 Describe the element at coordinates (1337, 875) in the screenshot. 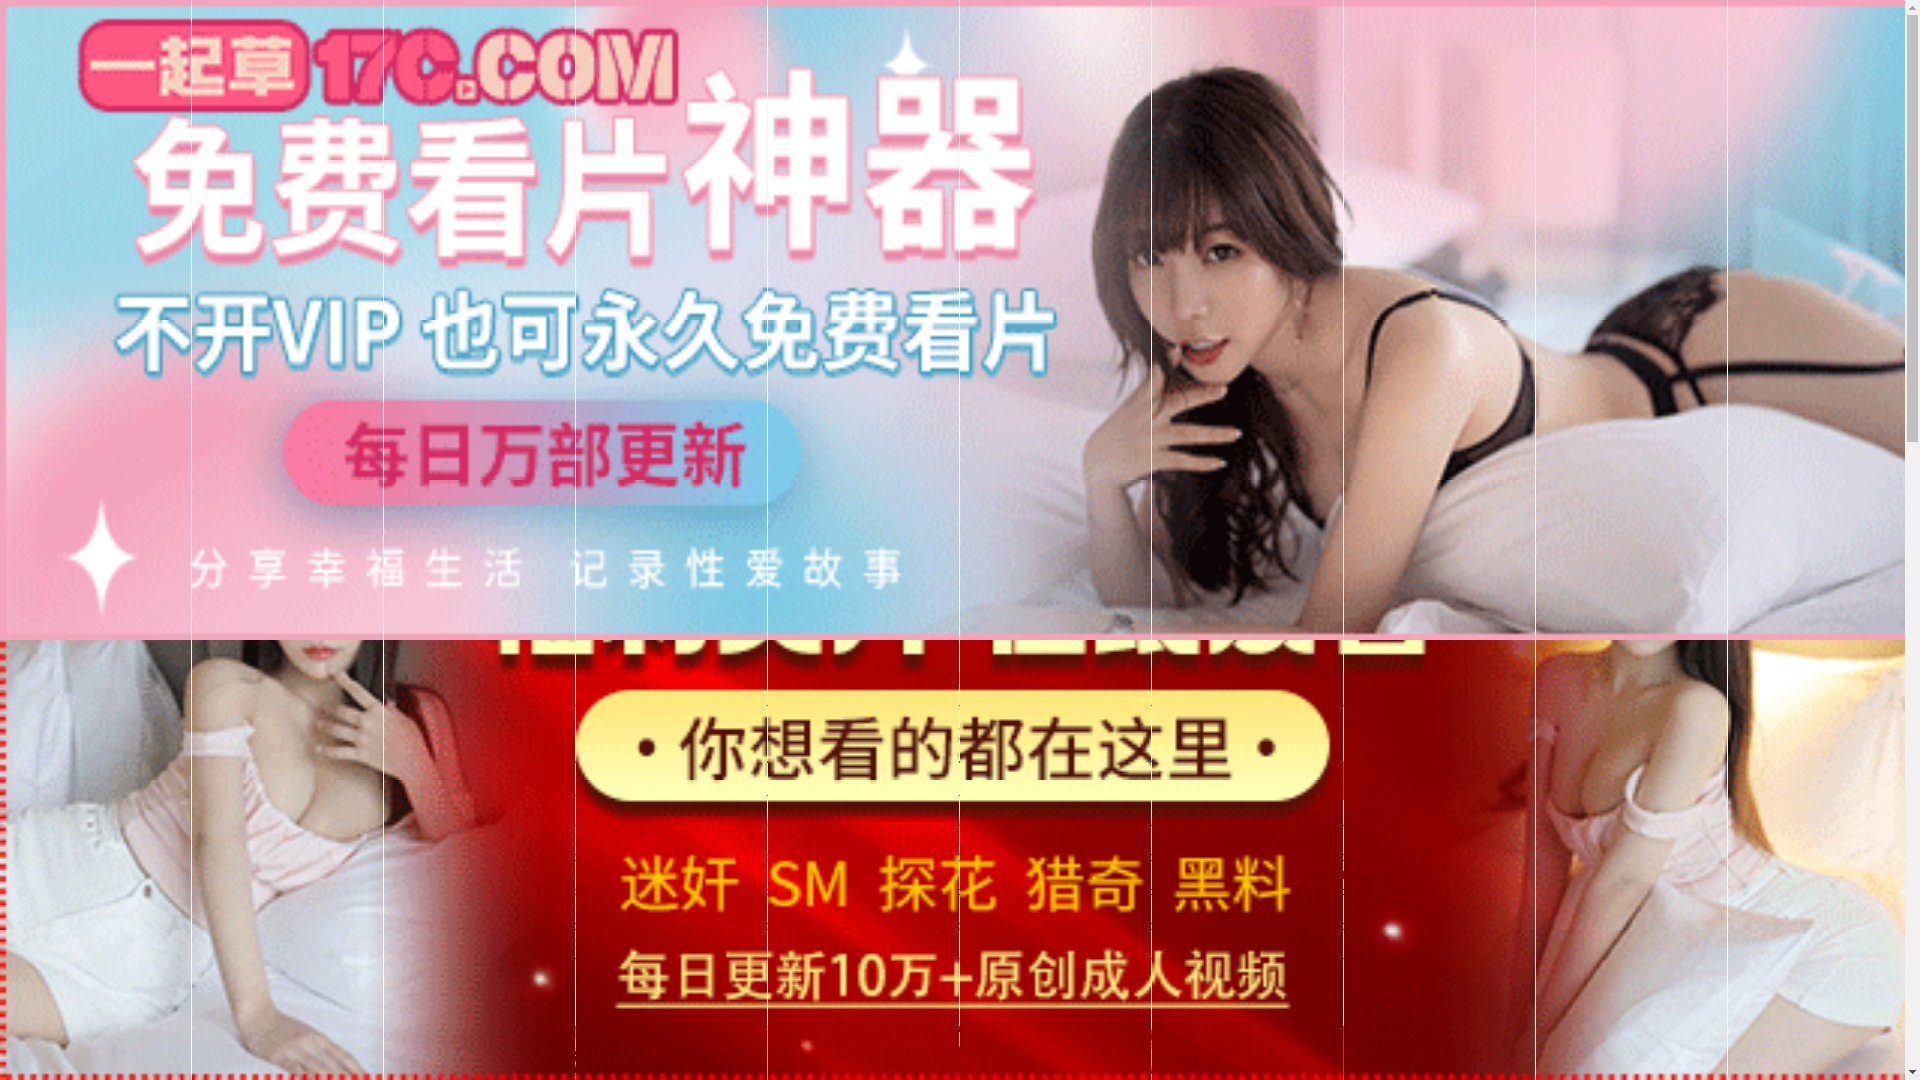

I see `SM` at that location.